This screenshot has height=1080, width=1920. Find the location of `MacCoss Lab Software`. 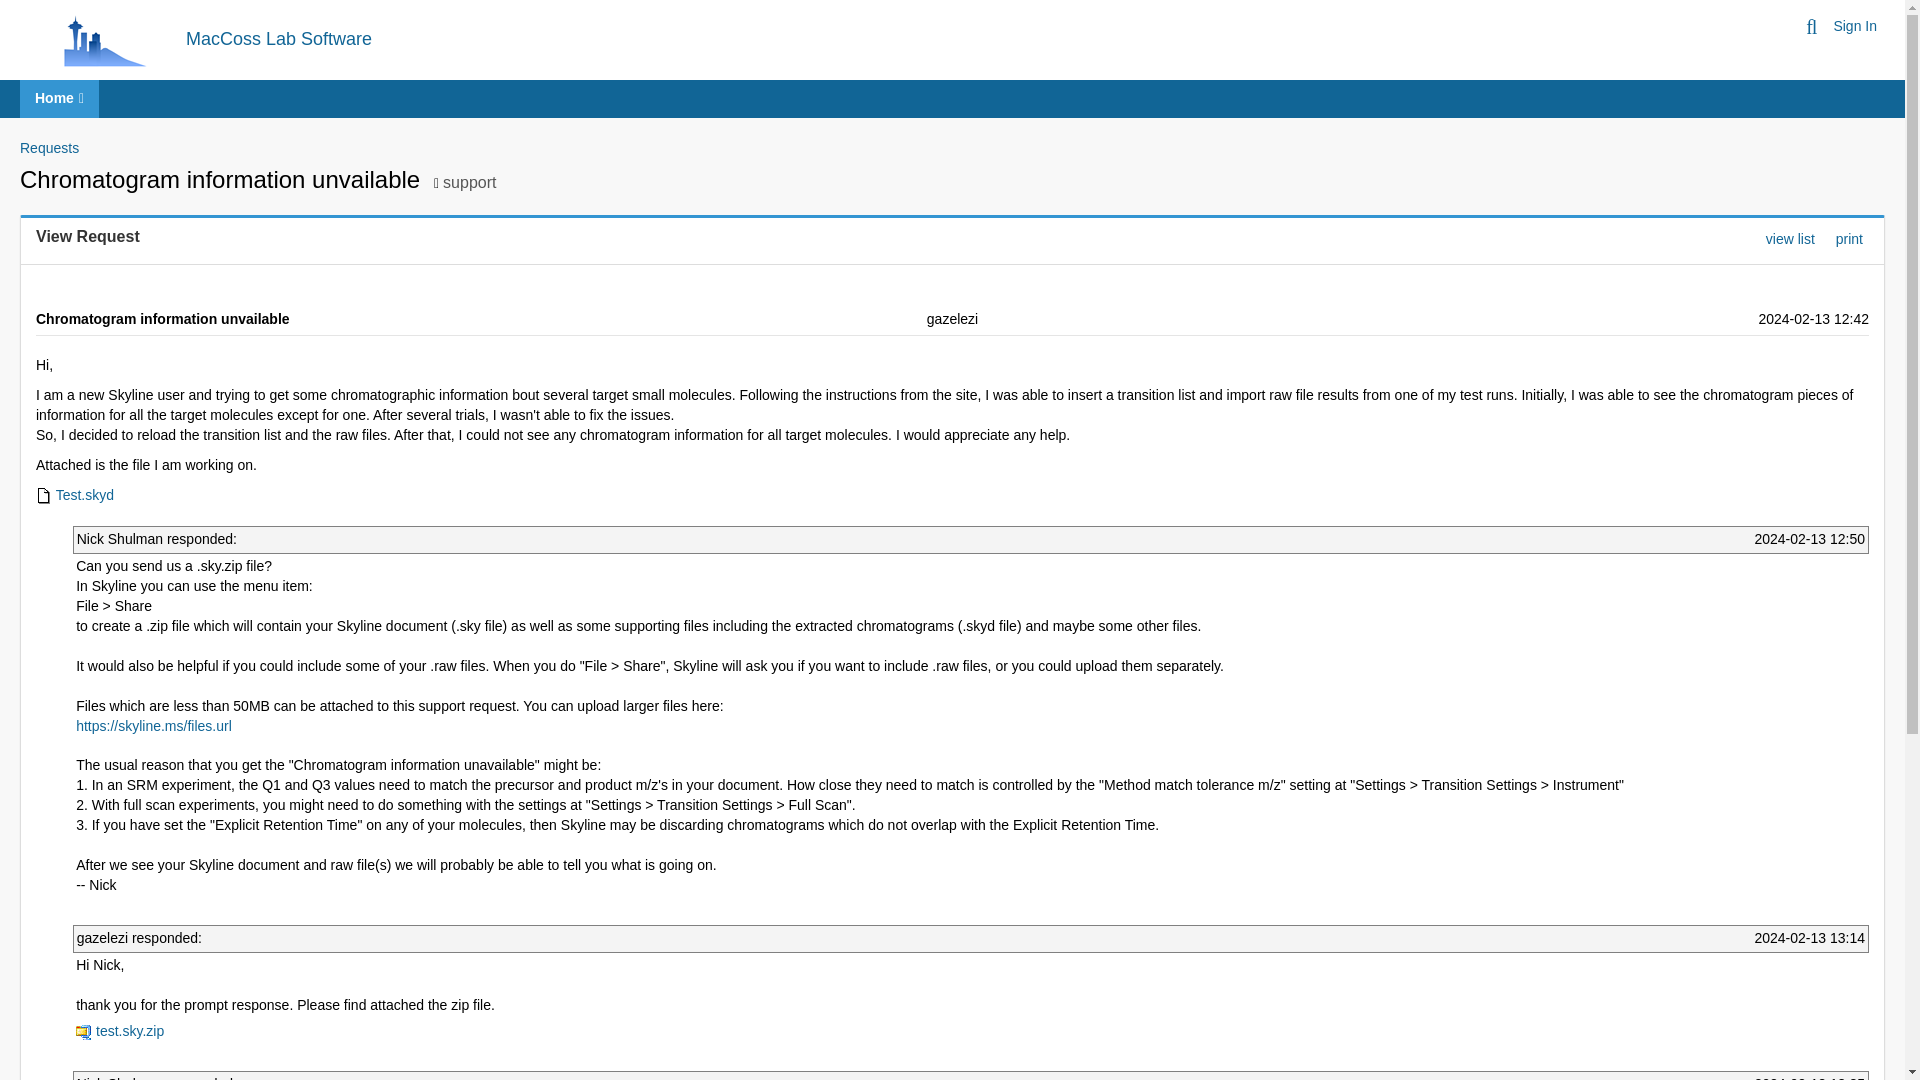

MacCoss Lab Software is located at coordinates (279, 38).